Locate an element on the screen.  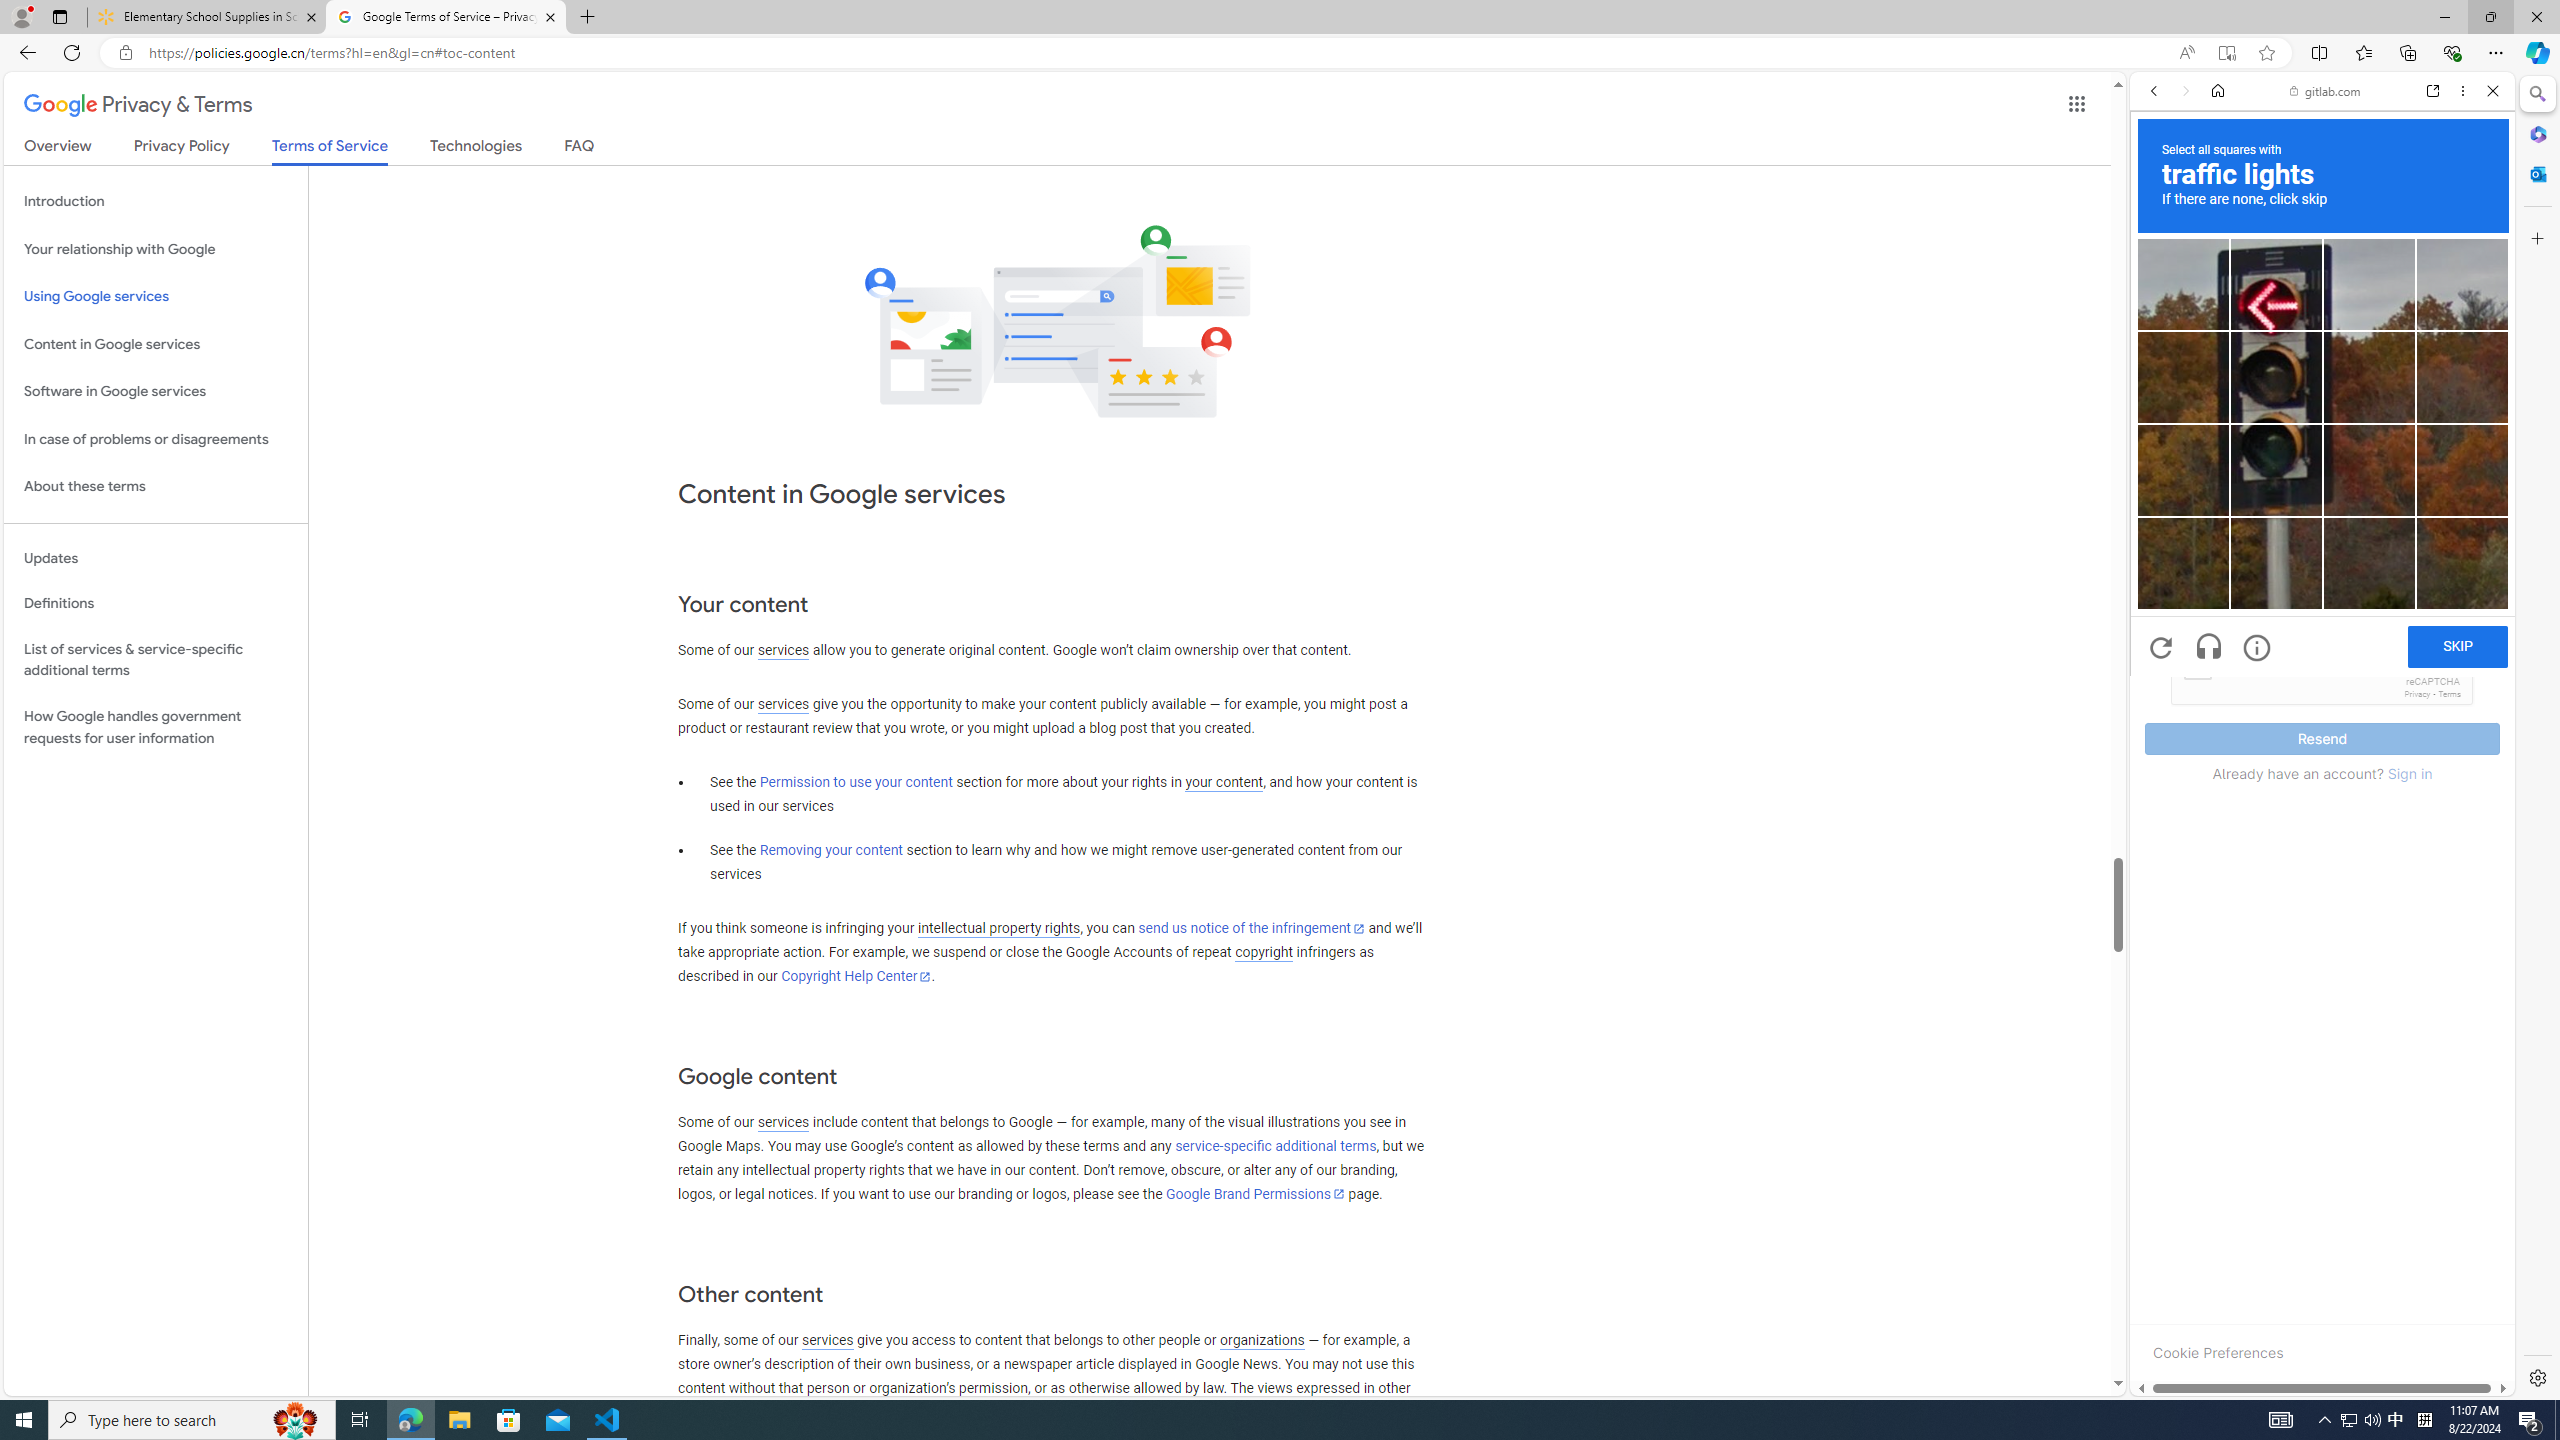
Resend confirmation instructions is located at coordinates (2322, 444).